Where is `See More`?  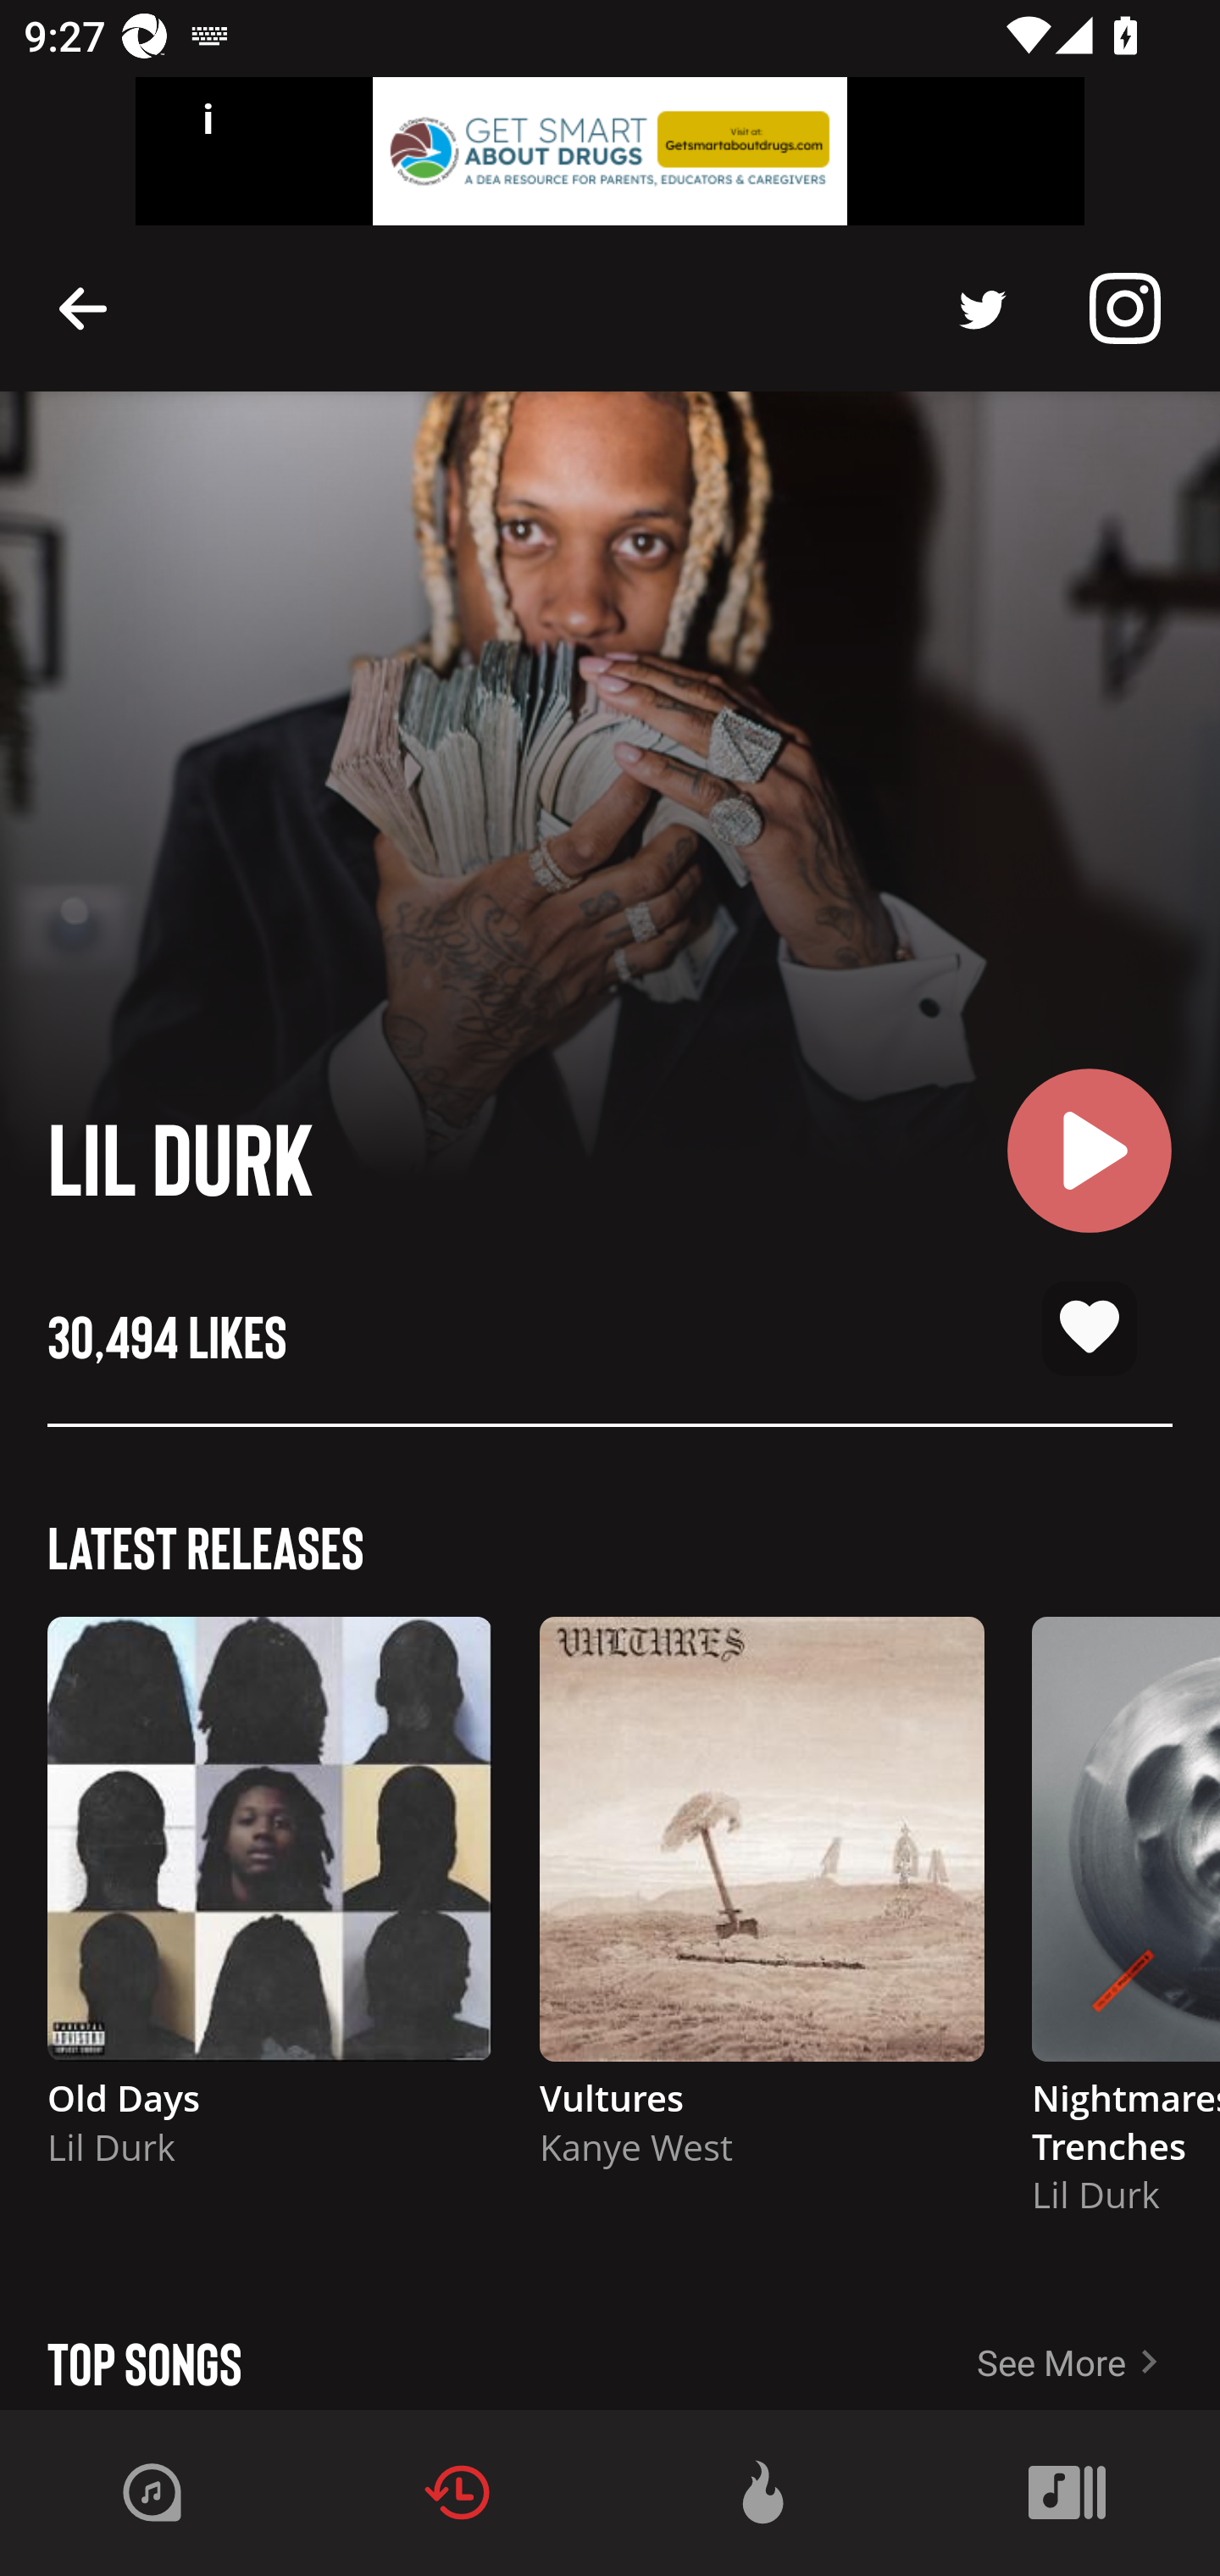
See More is located at coordinates (1098, 2351).